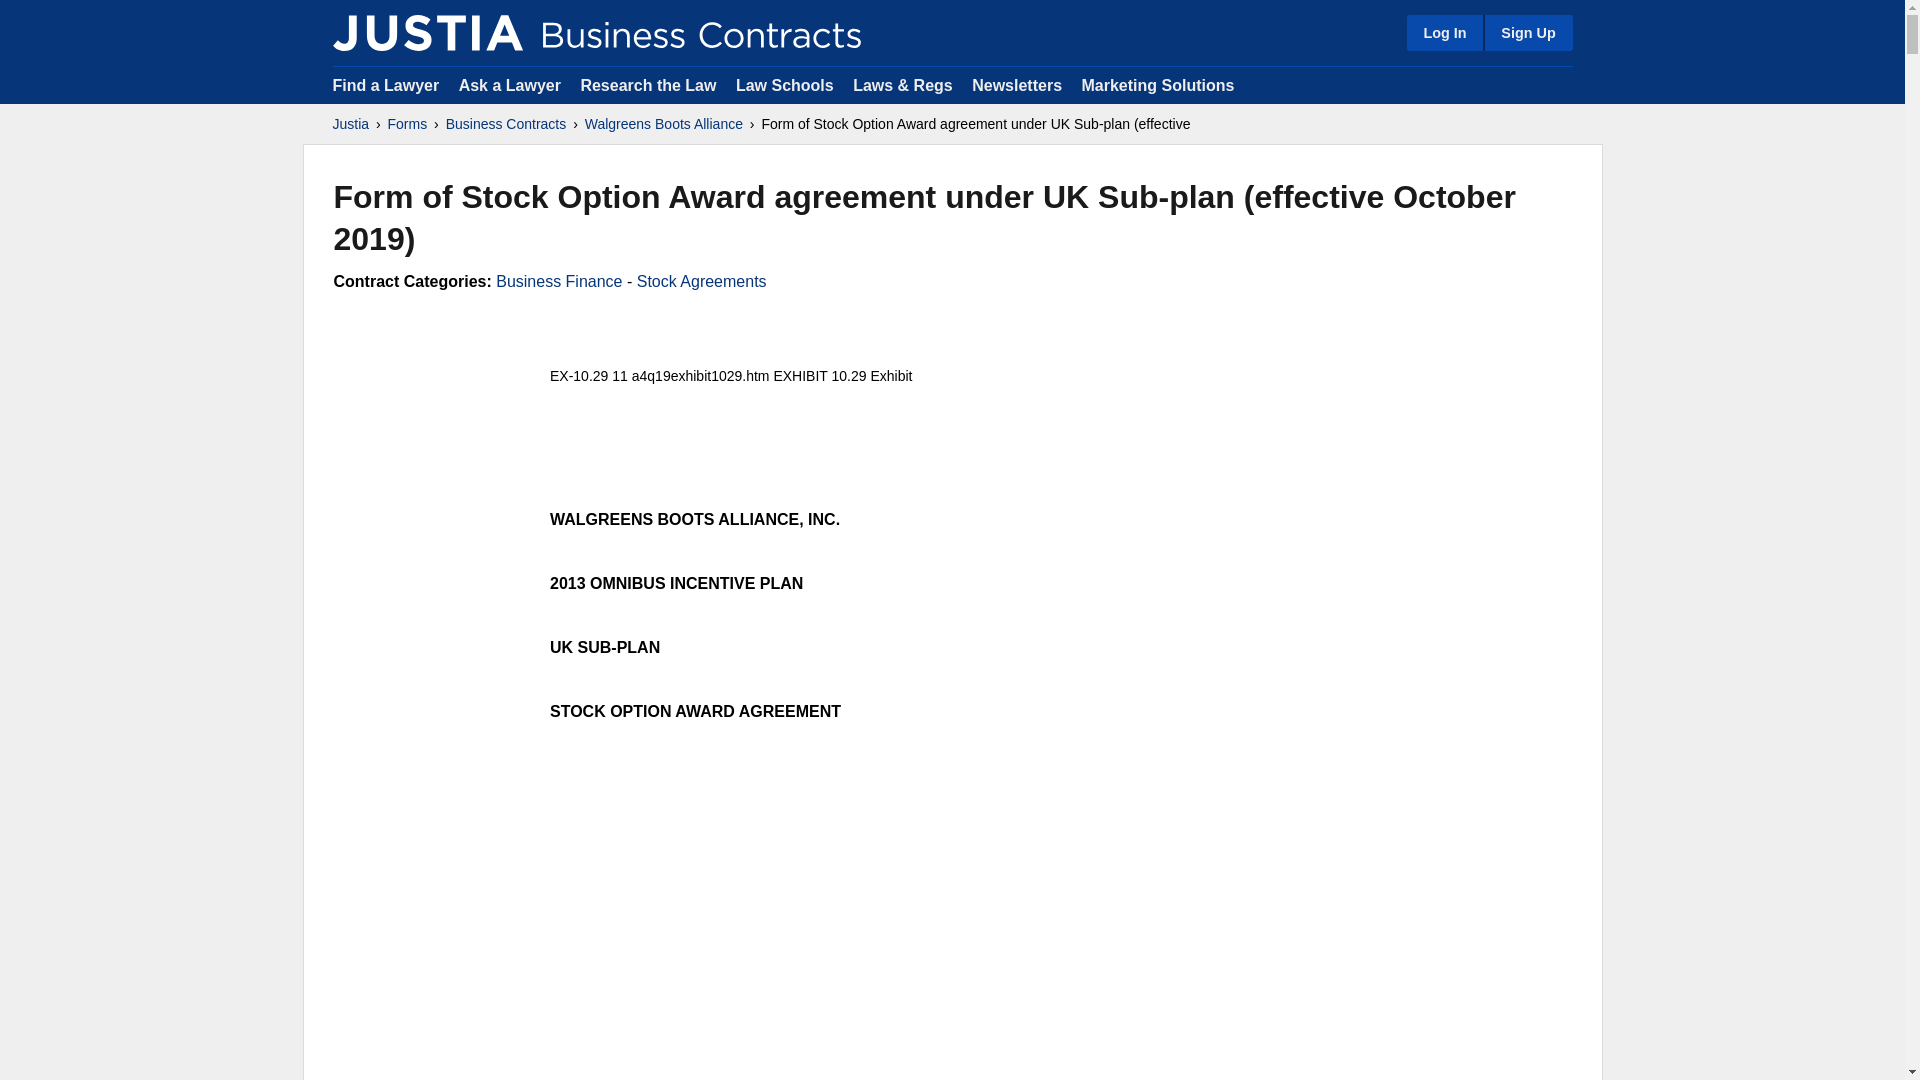 Image resolution: width=1920 pixels, height=1080 pixels. What do you see at coordinates (386, 84) in the screenshot?
I see `Find a Lawyer` at bounding box center [386, 84].